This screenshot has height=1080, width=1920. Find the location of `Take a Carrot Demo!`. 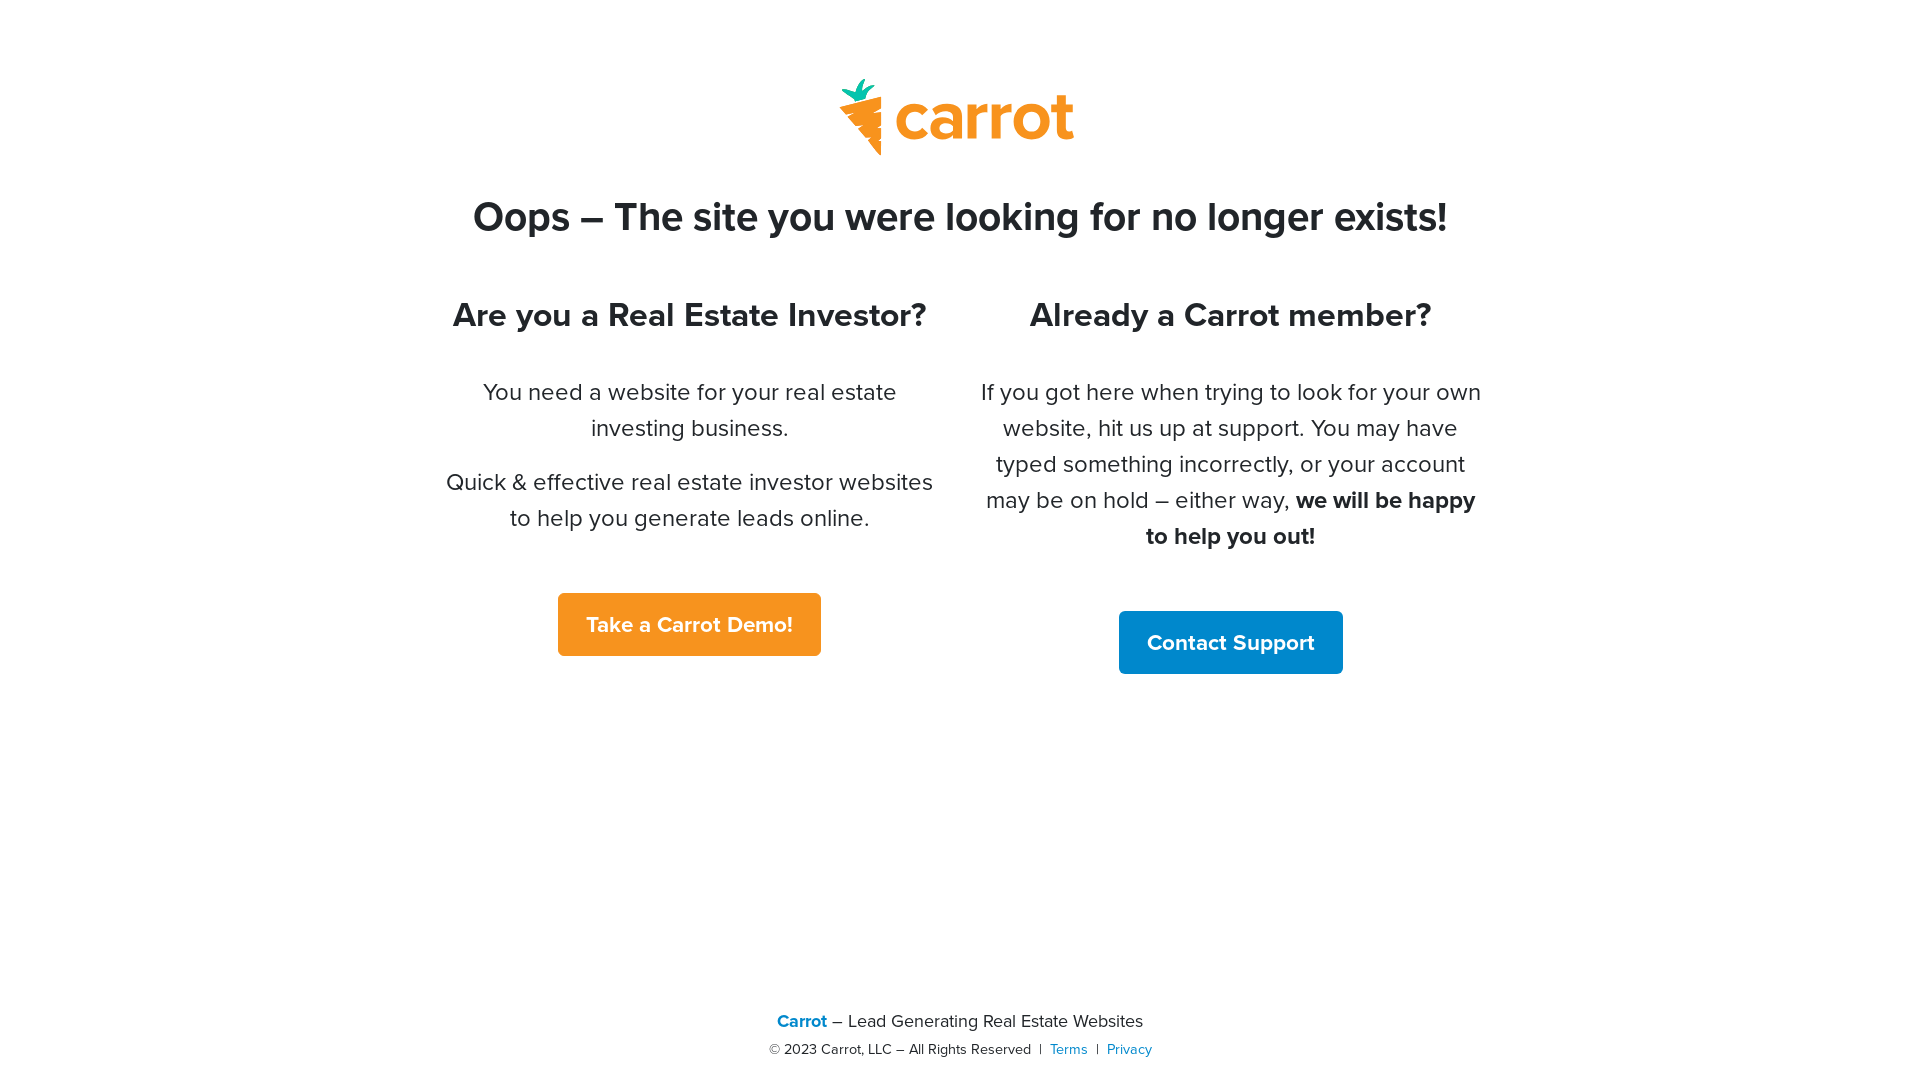

Take a Carrot Demo! is located at coordinates (690, 624).